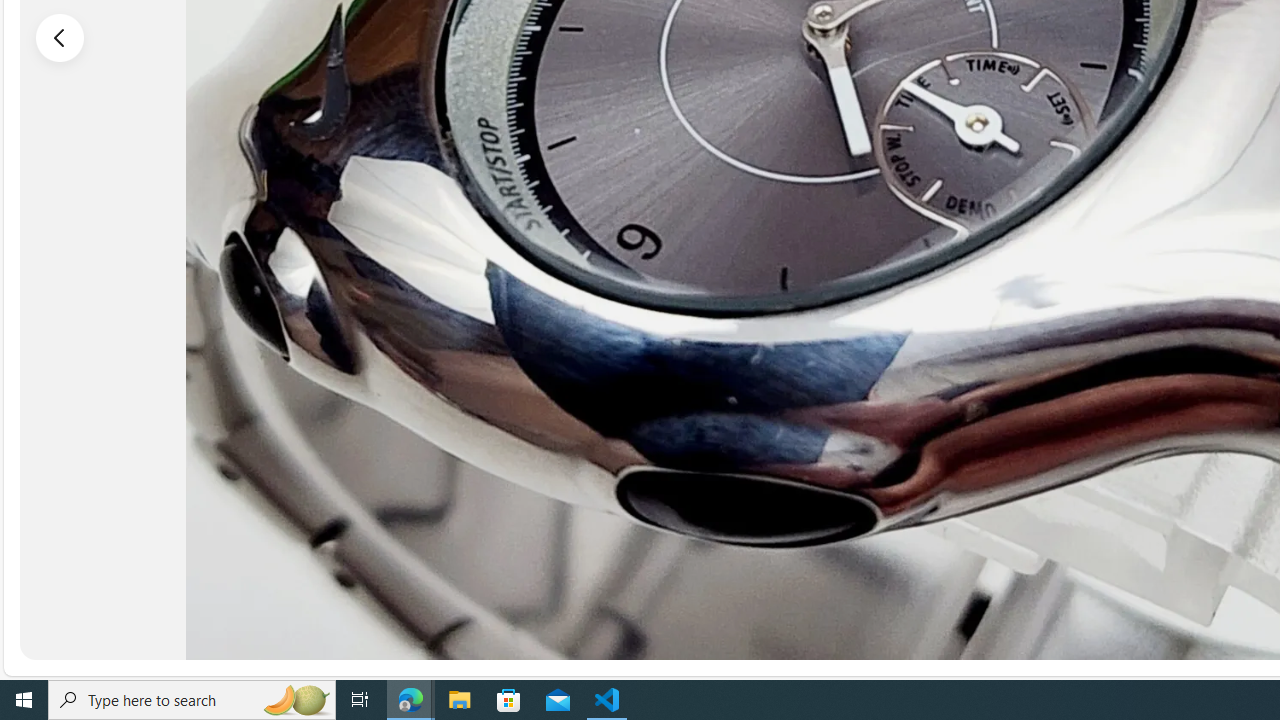 Image resolution: width=1280 pixels, height=720 pixels. What do you see at coordinates (60, 37) in the screenshot?
I see `Previous image - Item images thumbnails` at bounding box center [60, 37].